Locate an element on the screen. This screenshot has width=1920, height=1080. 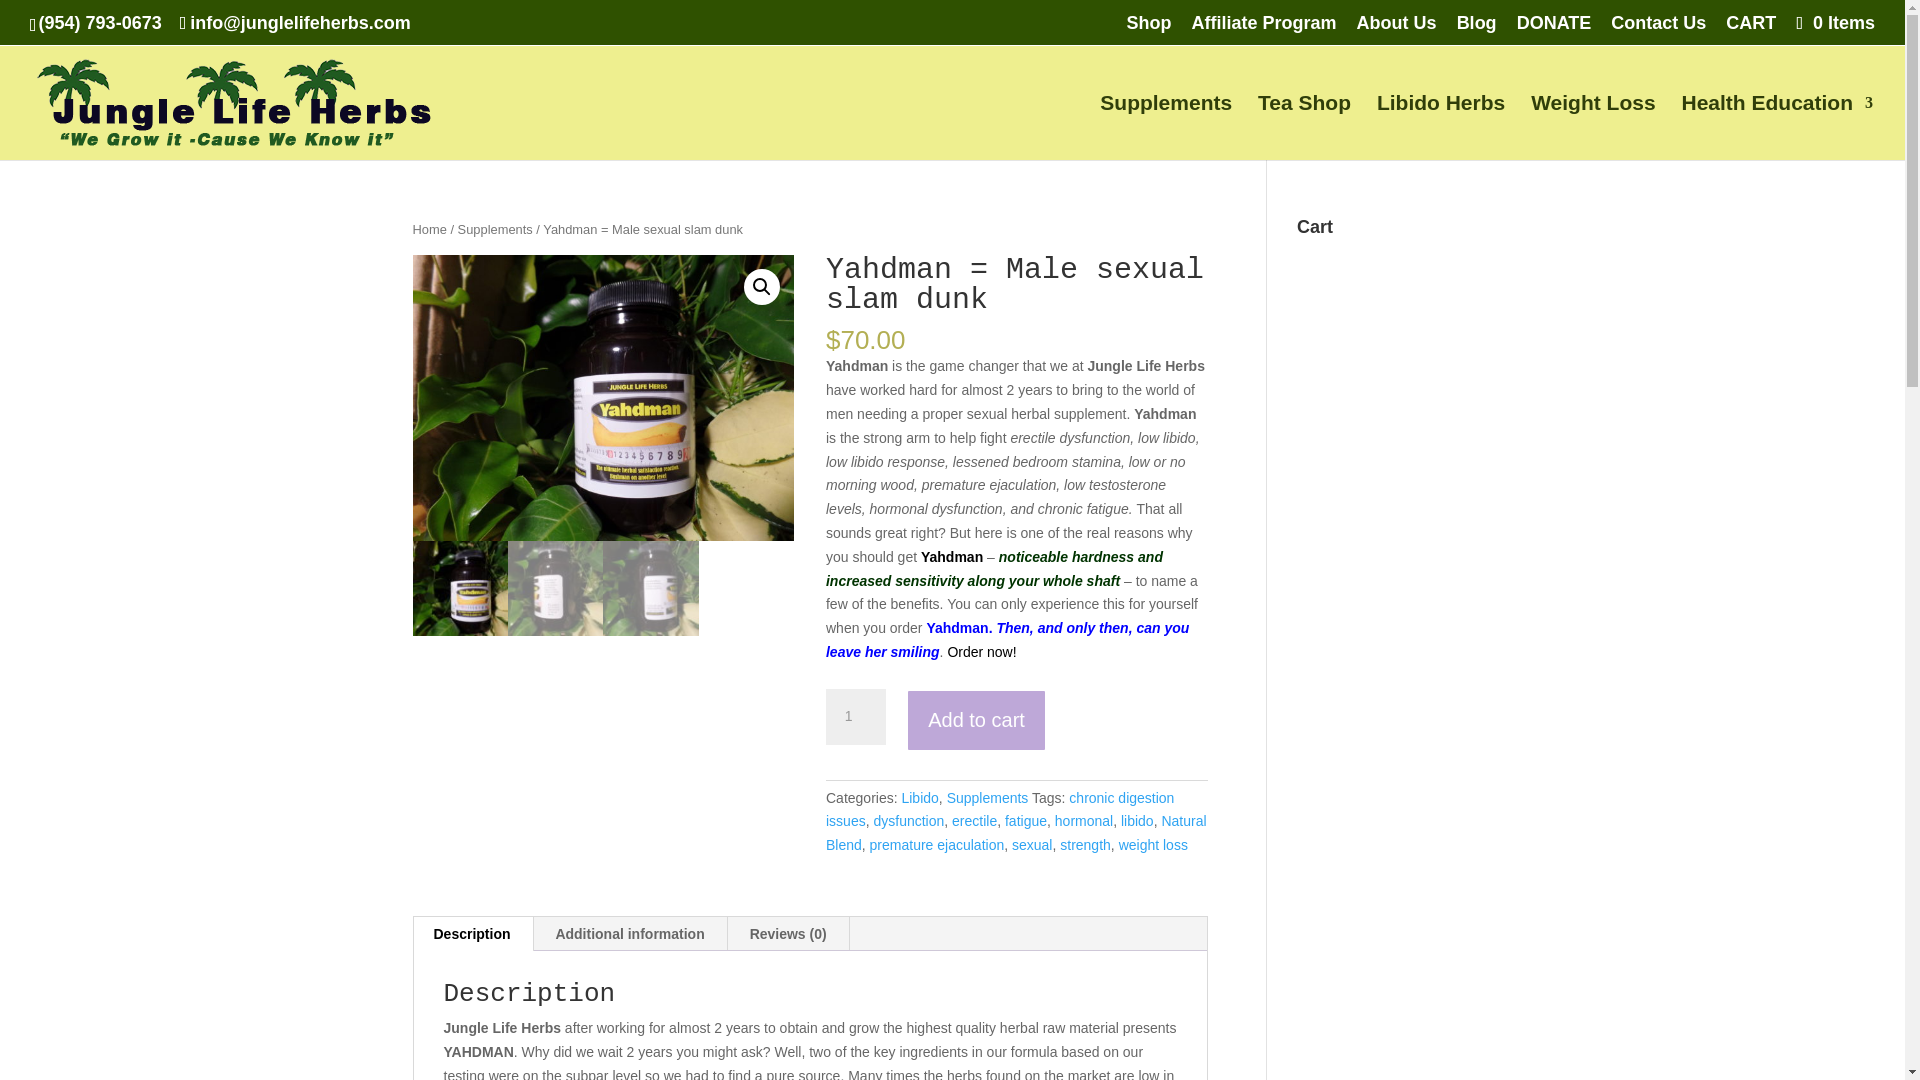
Affiliate Program is located at coordinates (1264, 30).